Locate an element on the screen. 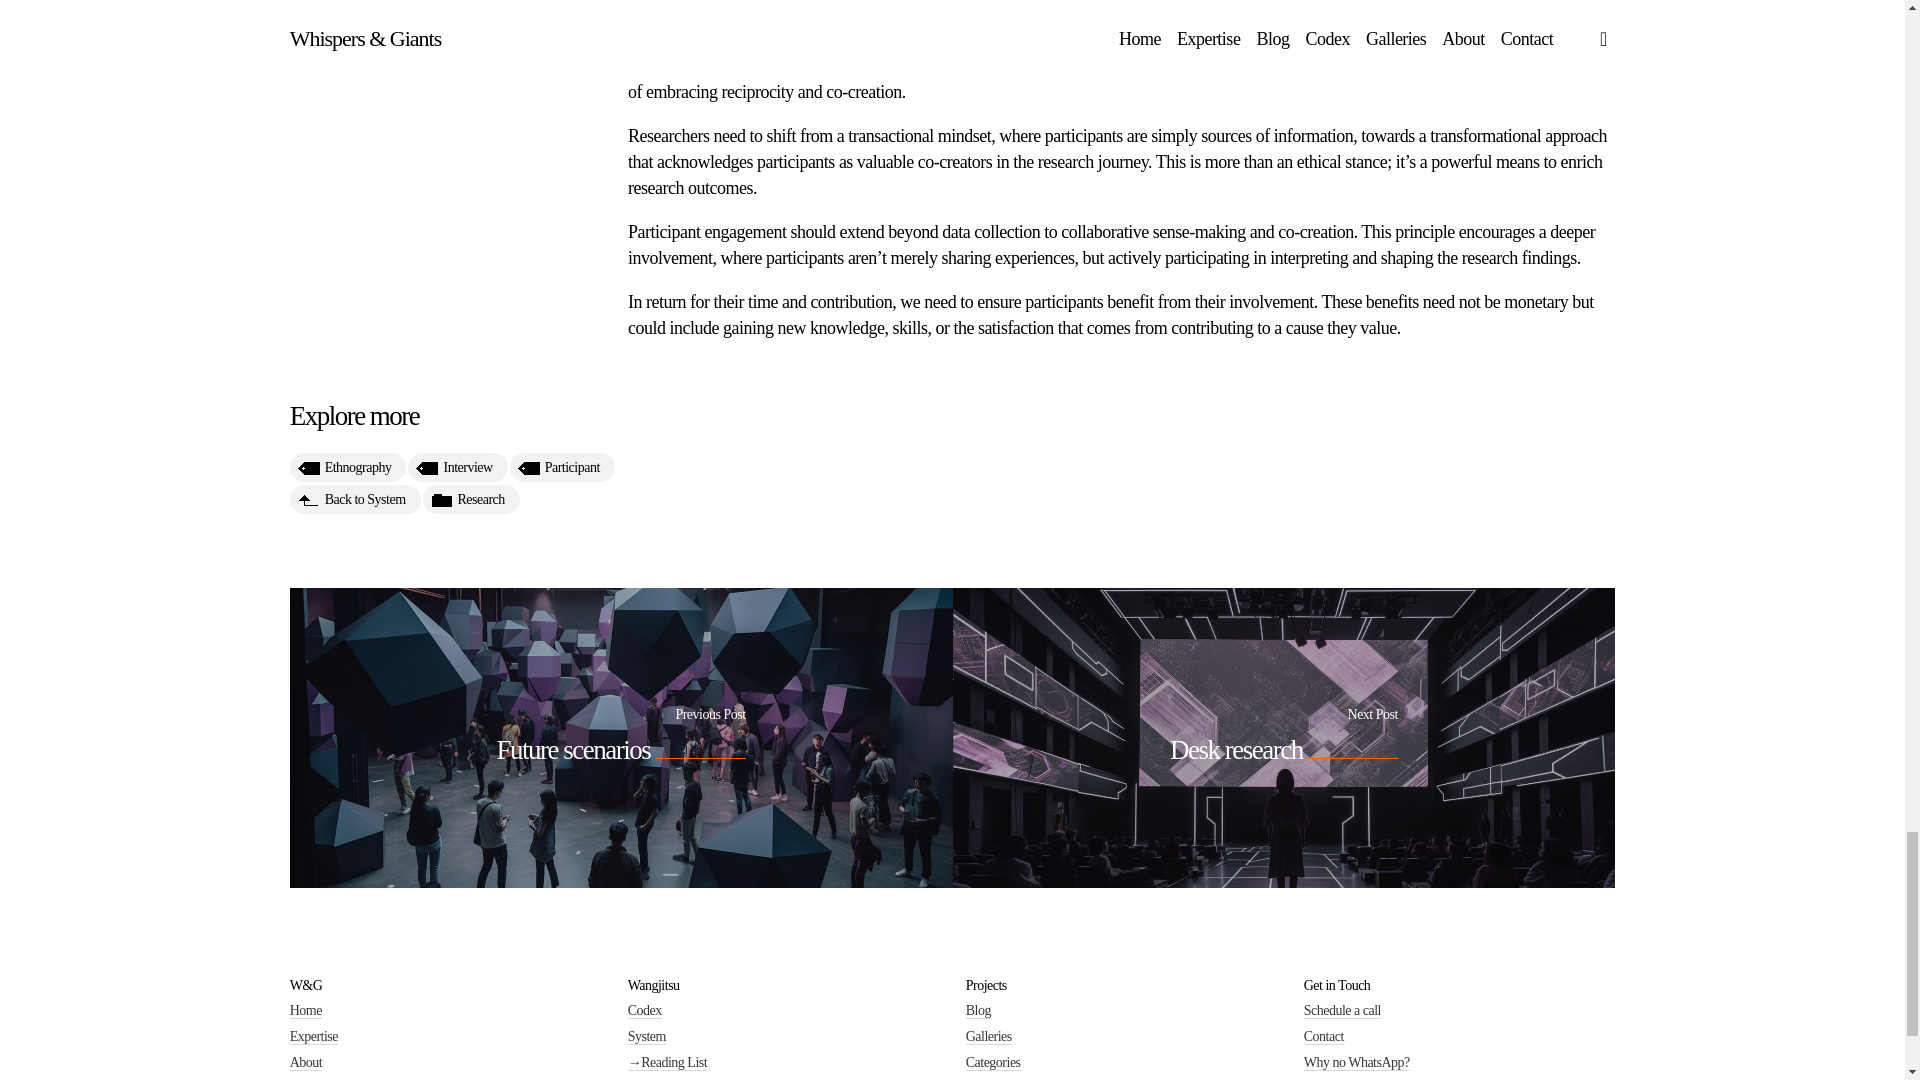 The image size is (1920, 1080). About is located at coordinates (306, 1063).